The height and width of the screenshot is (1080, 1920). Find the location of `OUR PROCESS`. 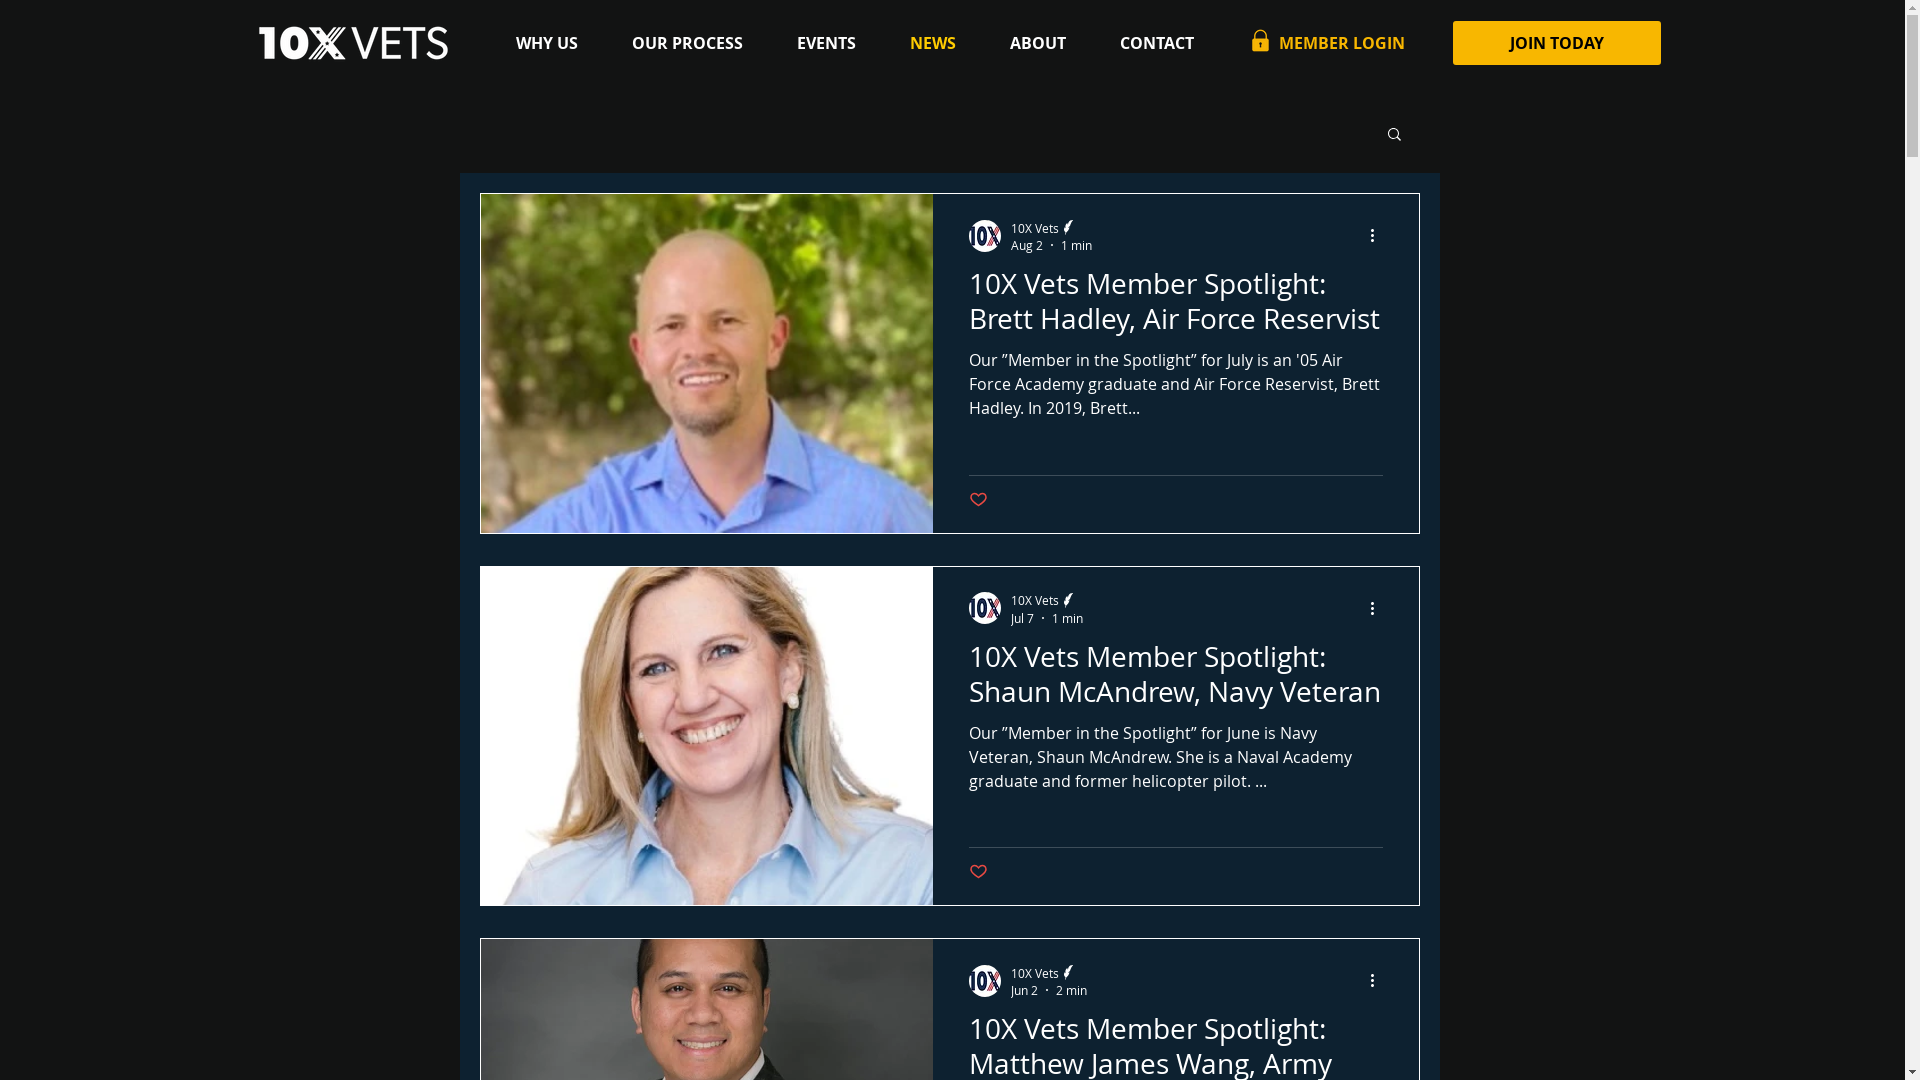

OUR PROCESS is located at coordinates (698, 43).